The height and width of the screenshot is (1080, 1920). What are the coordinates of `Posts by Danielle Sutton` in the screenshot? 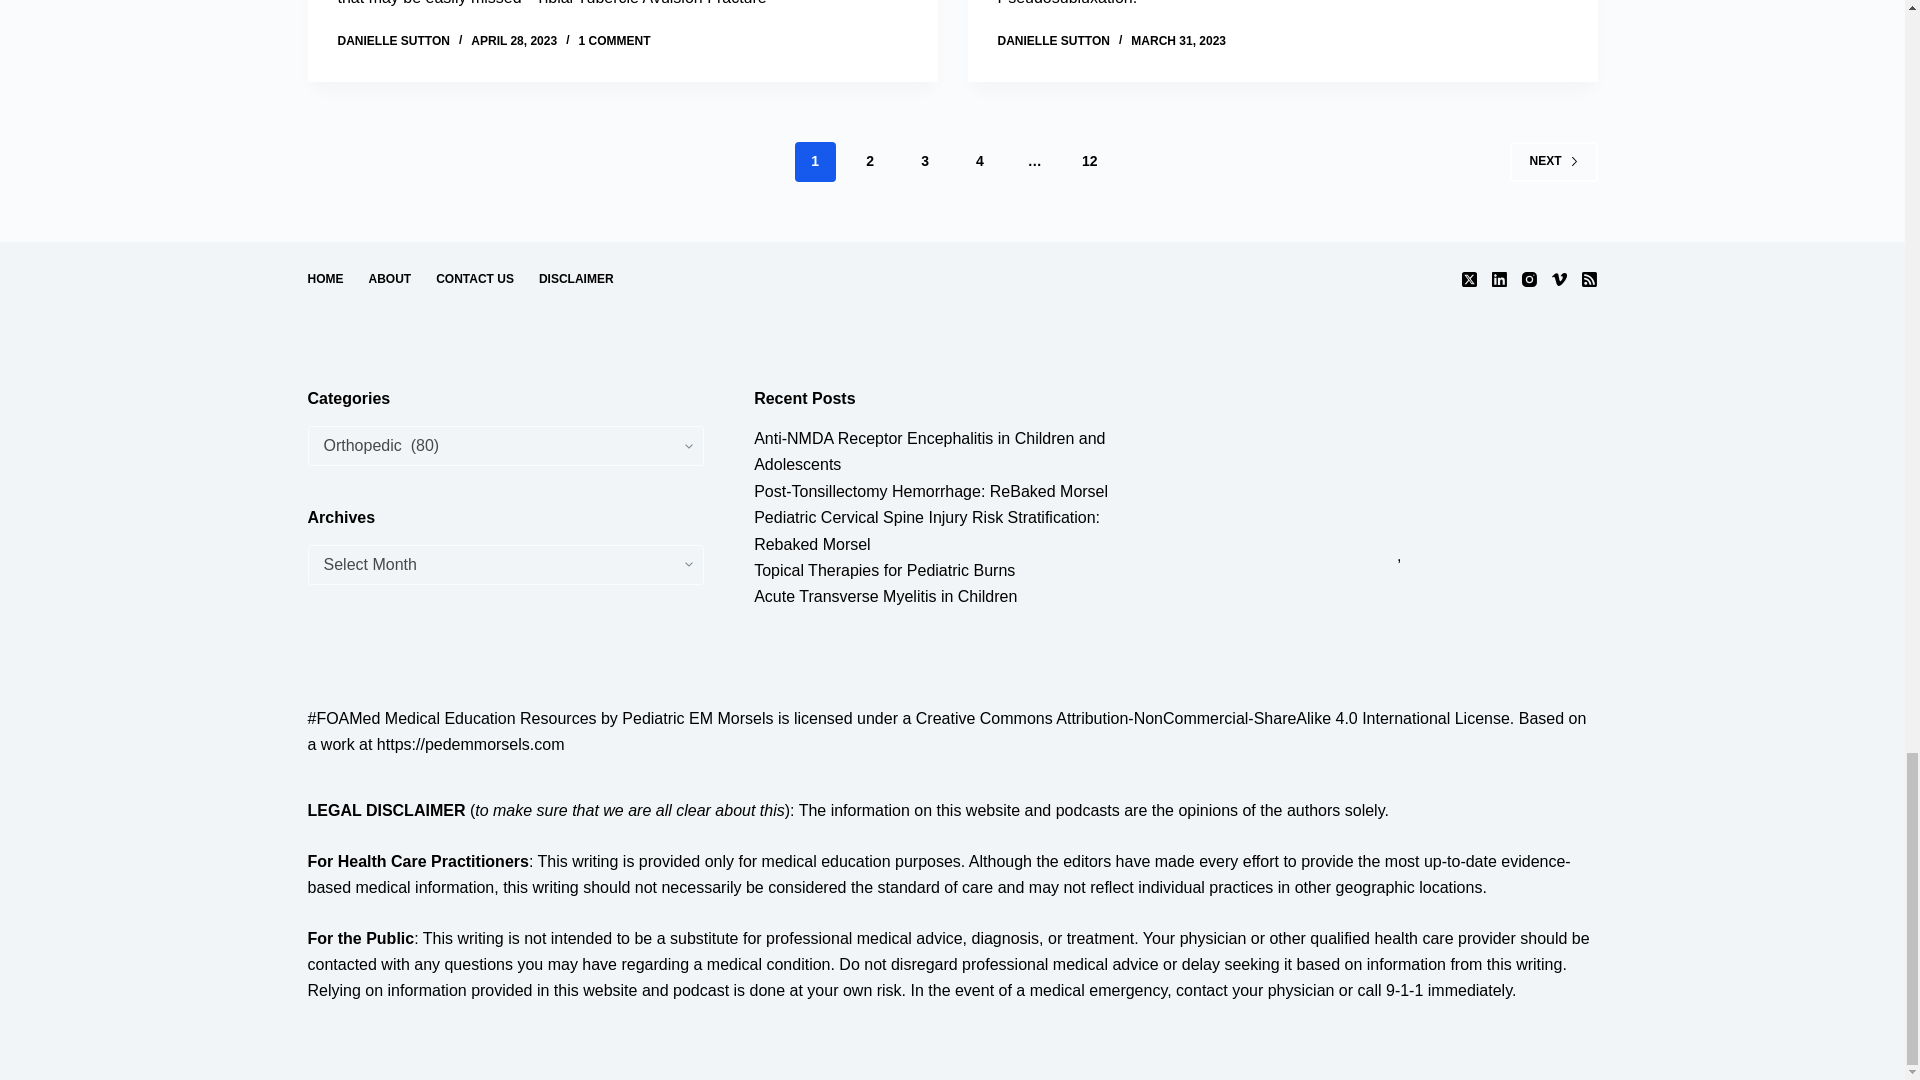 It's located at (1054, 40).